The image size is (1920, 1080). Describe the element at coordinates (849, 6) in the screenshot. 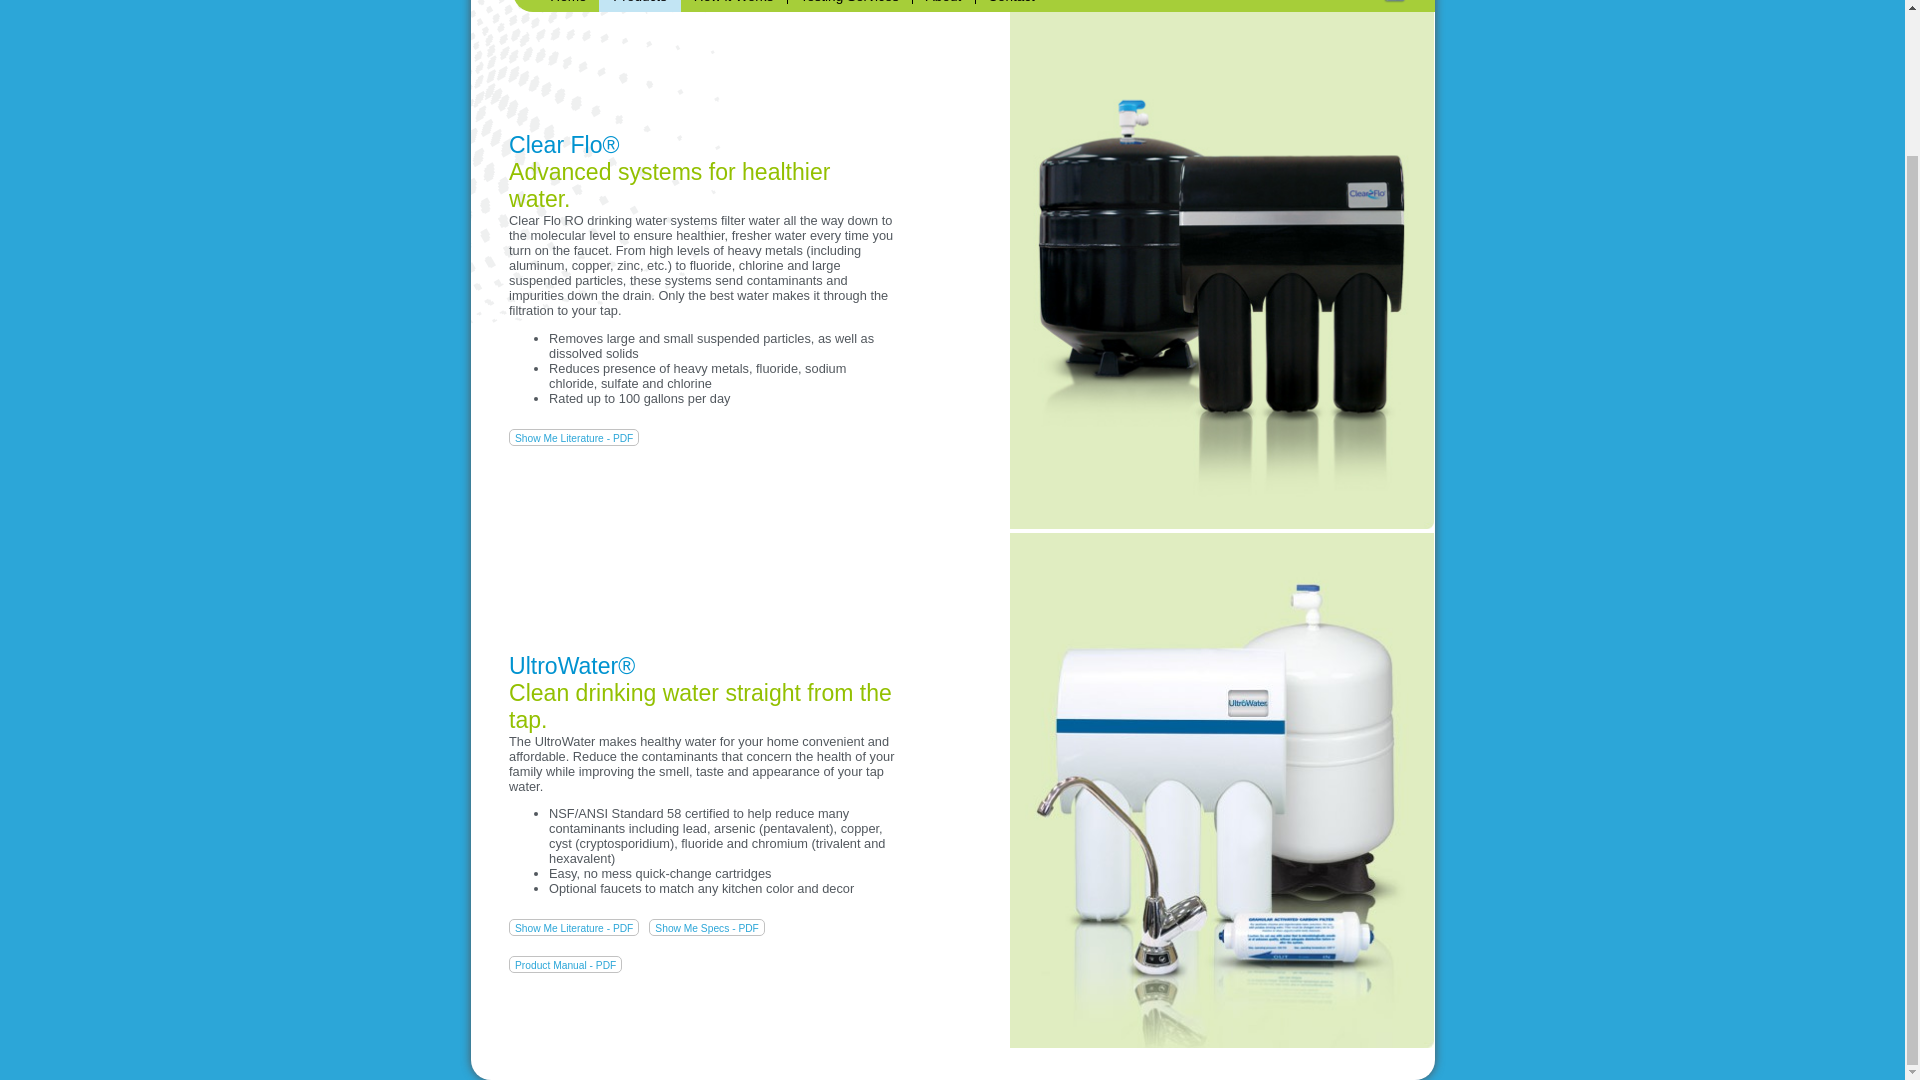

I see `Testing Services` at that location.